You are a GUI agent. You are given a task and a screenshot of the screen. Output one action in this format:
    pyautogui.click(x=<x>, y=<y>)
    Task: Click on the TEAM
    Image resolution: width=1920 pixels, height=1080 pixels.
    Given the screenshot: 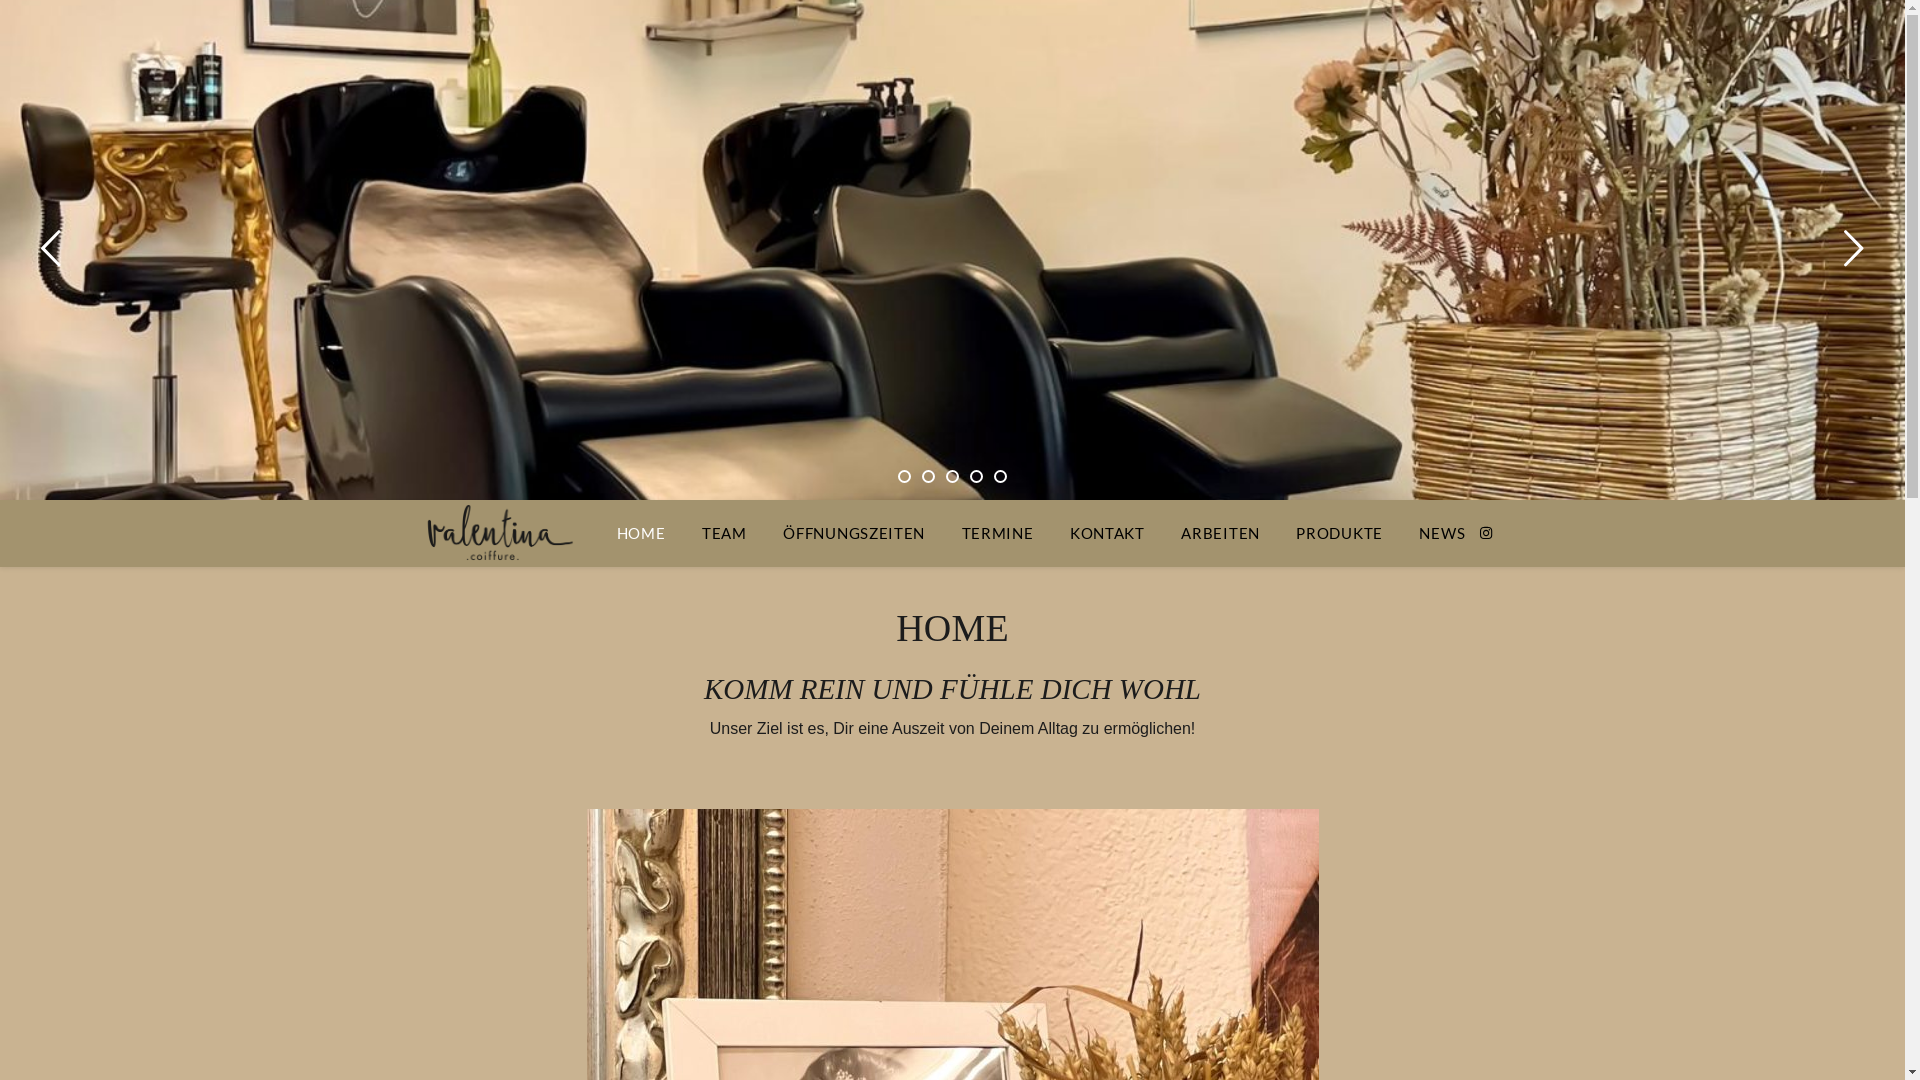 What is the action you would take?
    pyautogui.click(x=724, y=534)
    